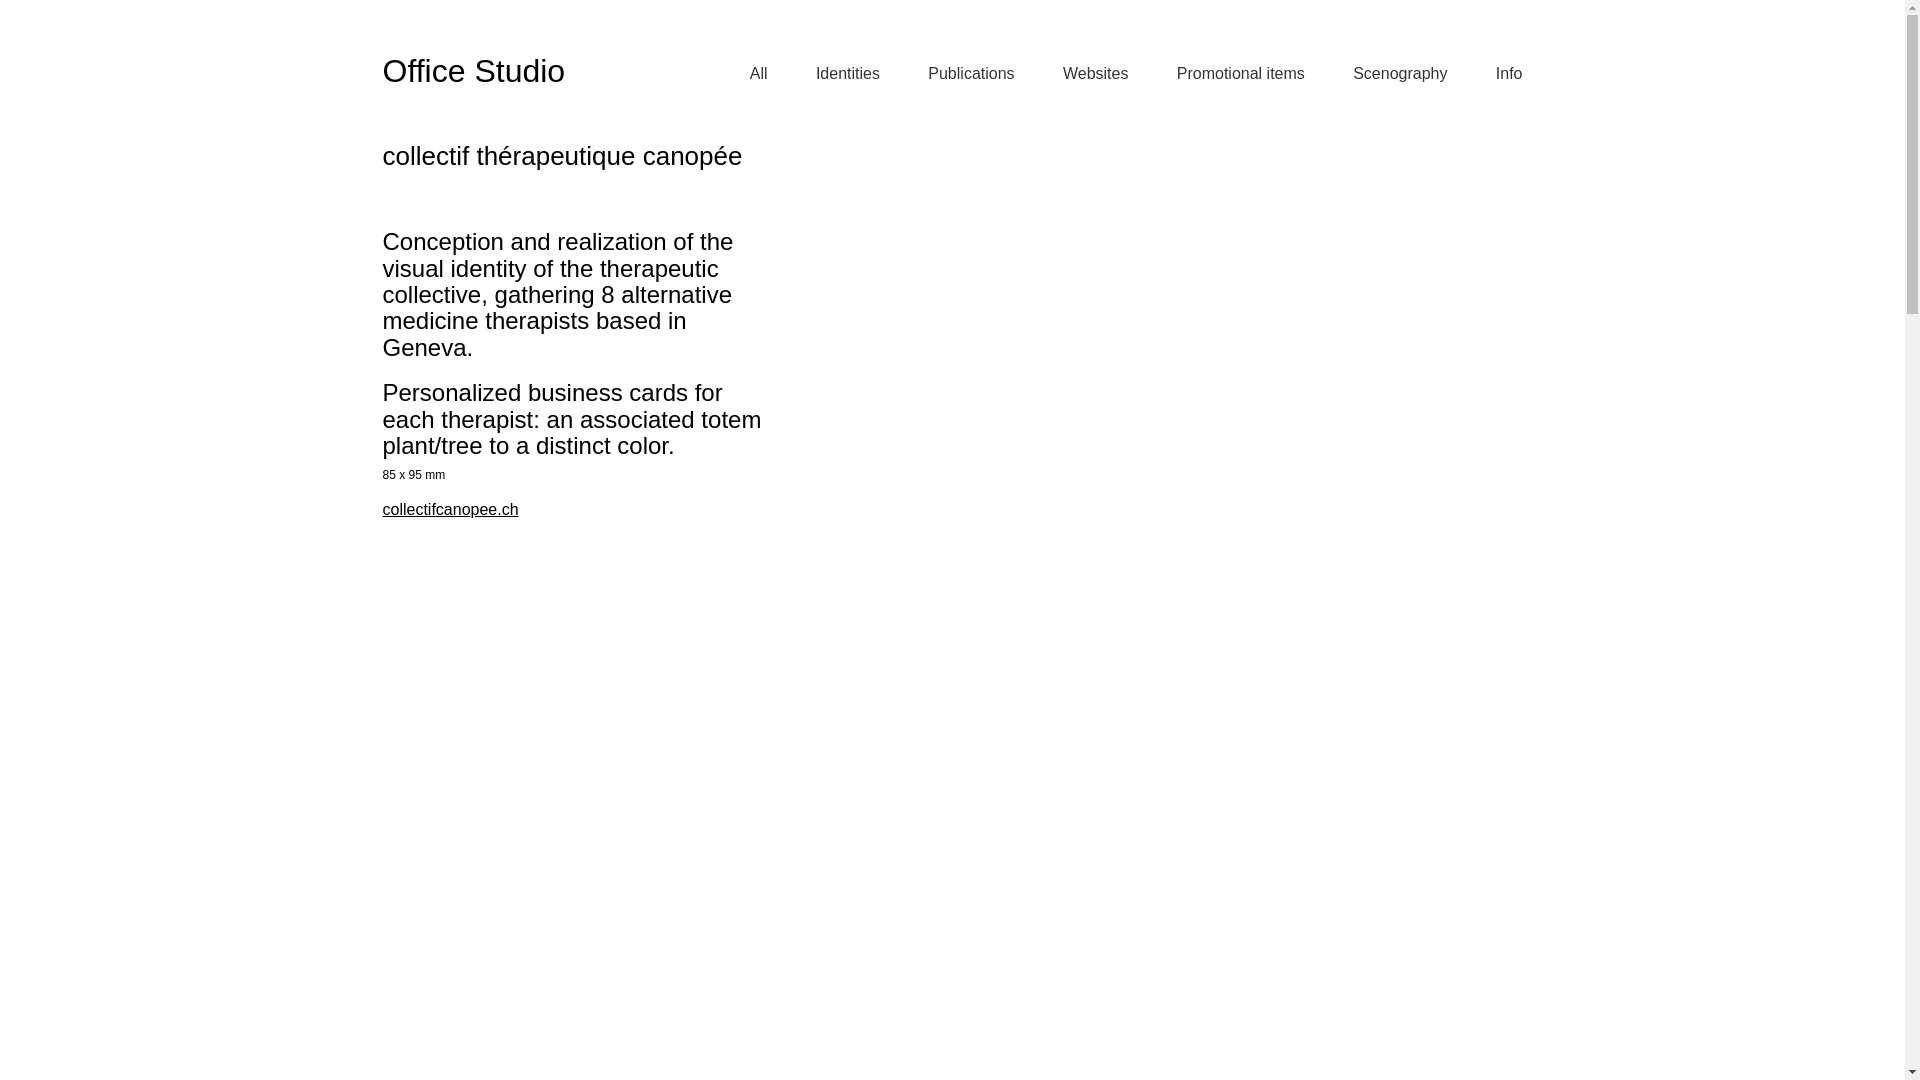  What do you see at coordinates (1400, 74) in the screenshot?
I see `Scenography` at bounding box center [1400, 74].